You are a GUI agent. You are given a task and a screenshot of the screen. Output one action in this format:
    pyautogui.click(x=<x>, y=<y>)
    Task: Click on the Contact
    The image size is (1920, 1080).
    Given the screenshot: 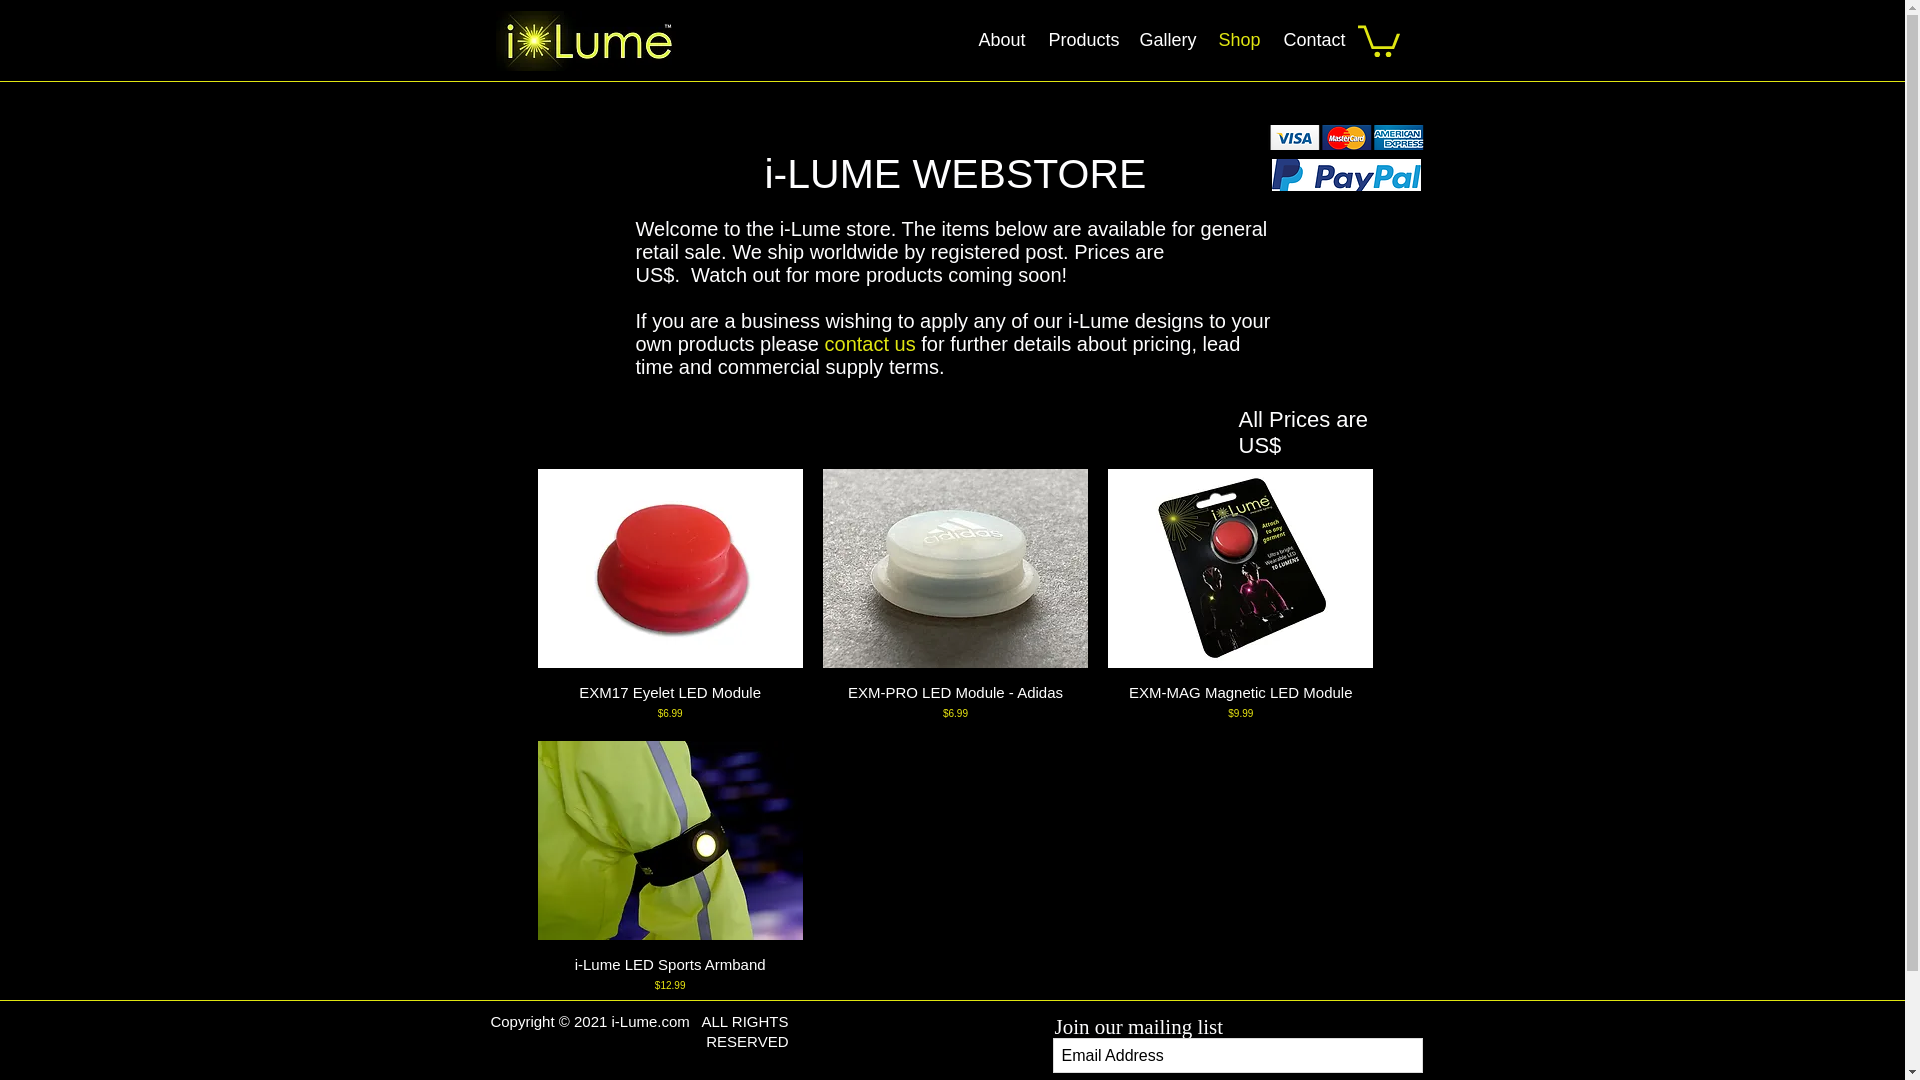 What is the action you would take?
    pyautogui.click(x=1314, y=40)
    